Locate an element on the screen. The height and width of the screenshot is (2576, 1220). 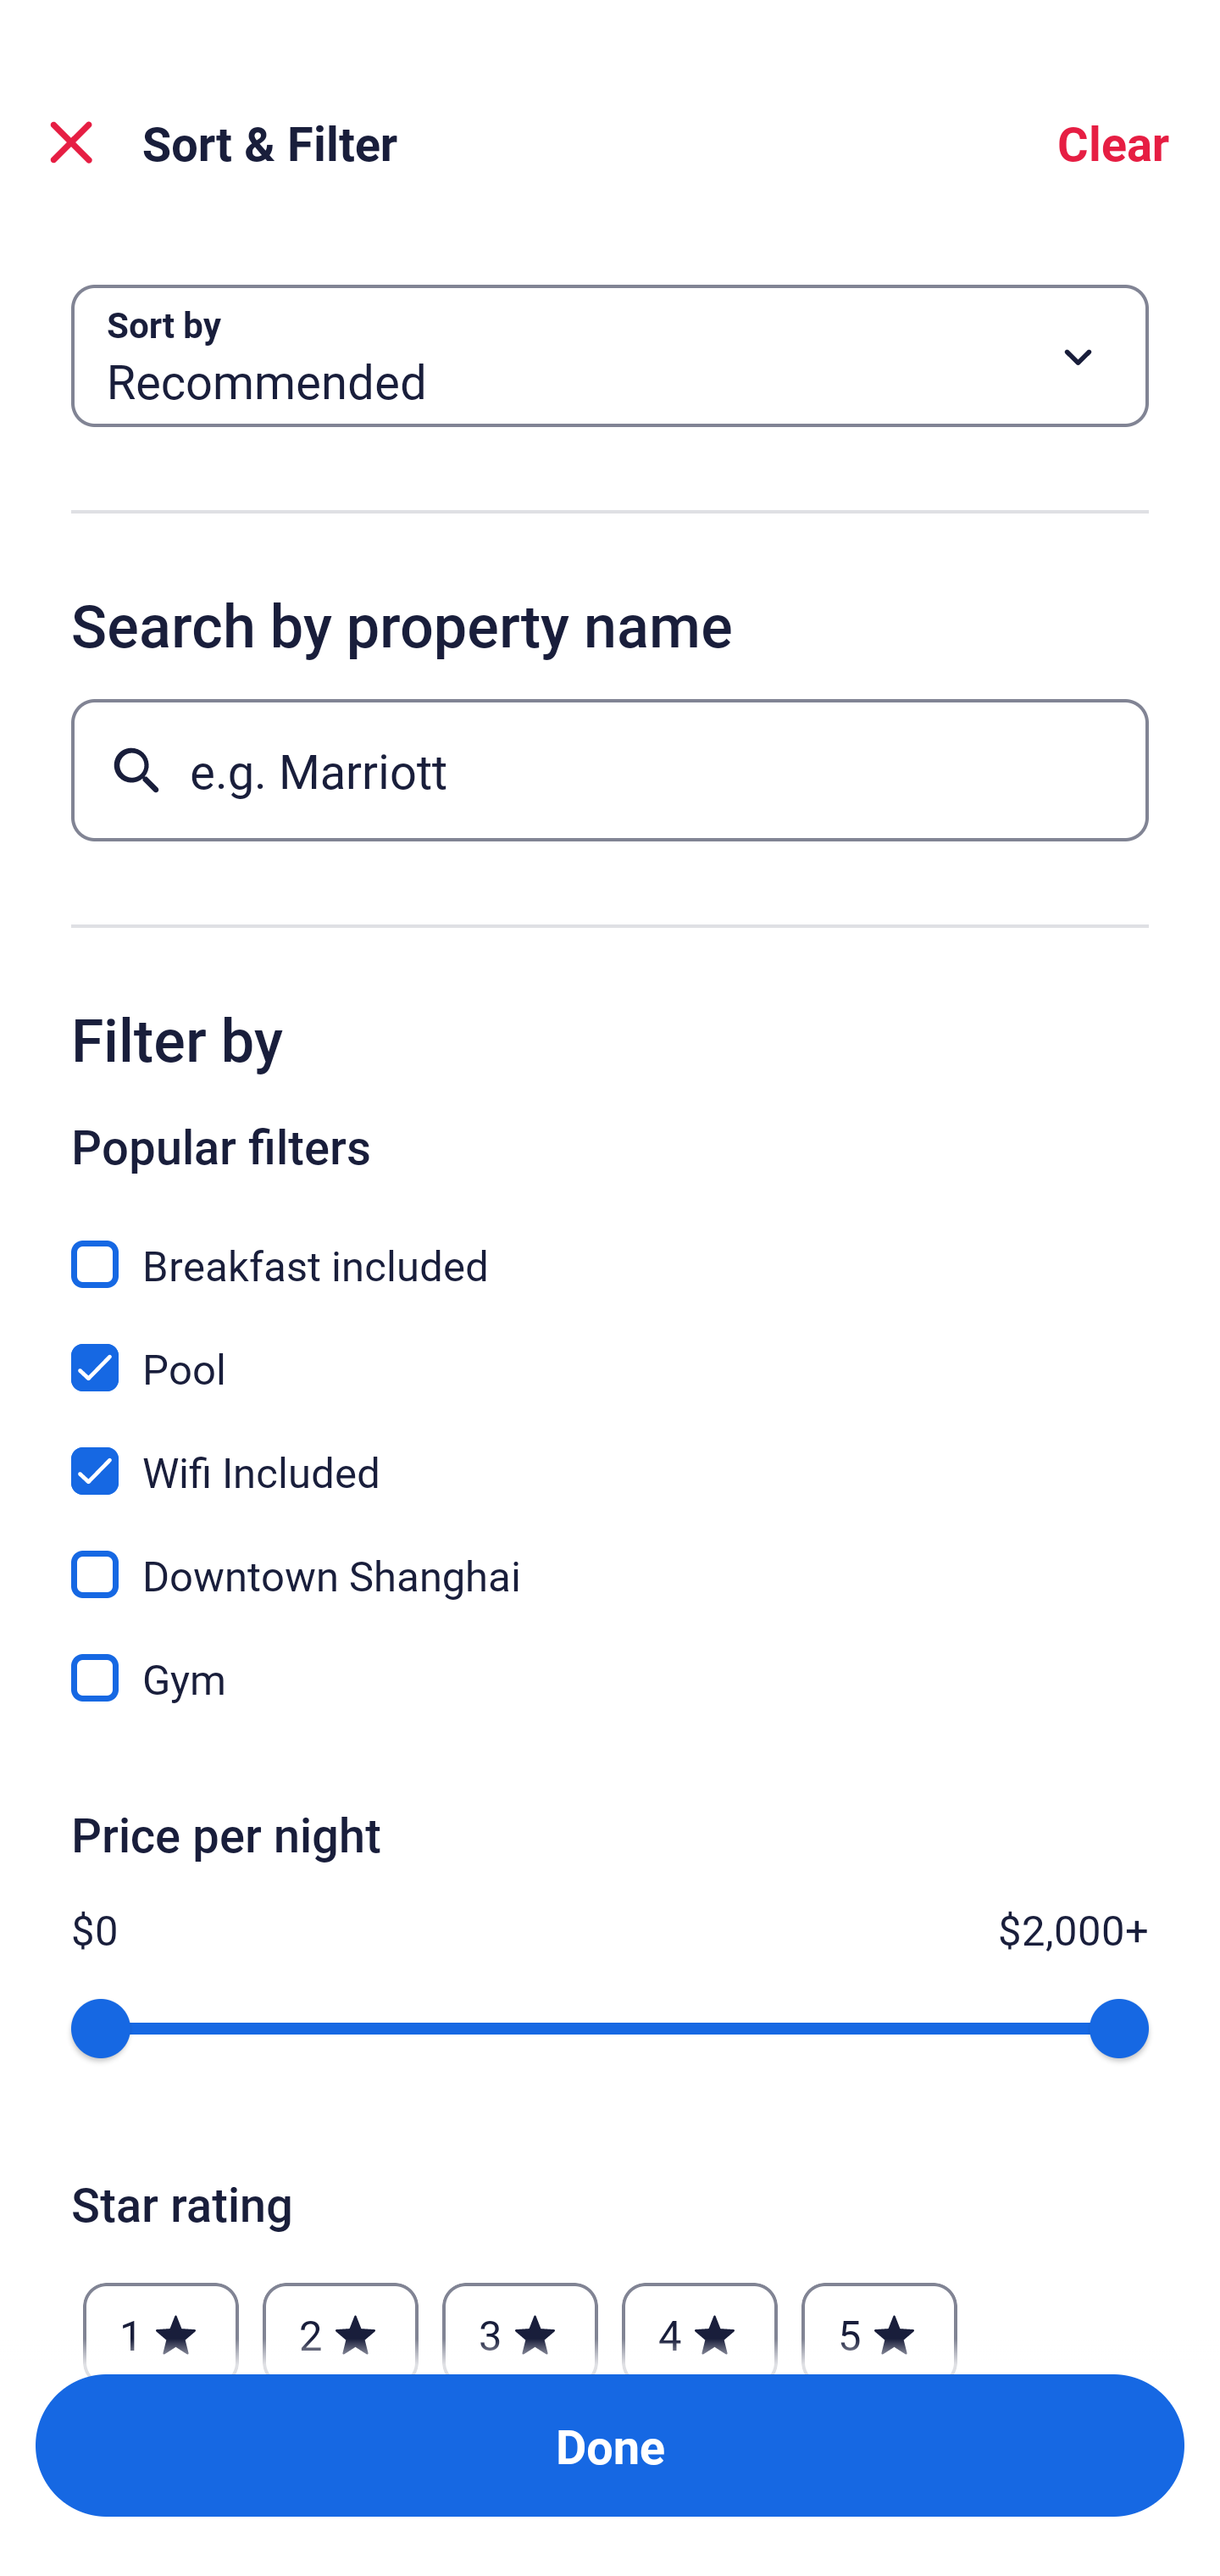
1 is located at coordinates (161, 2319).